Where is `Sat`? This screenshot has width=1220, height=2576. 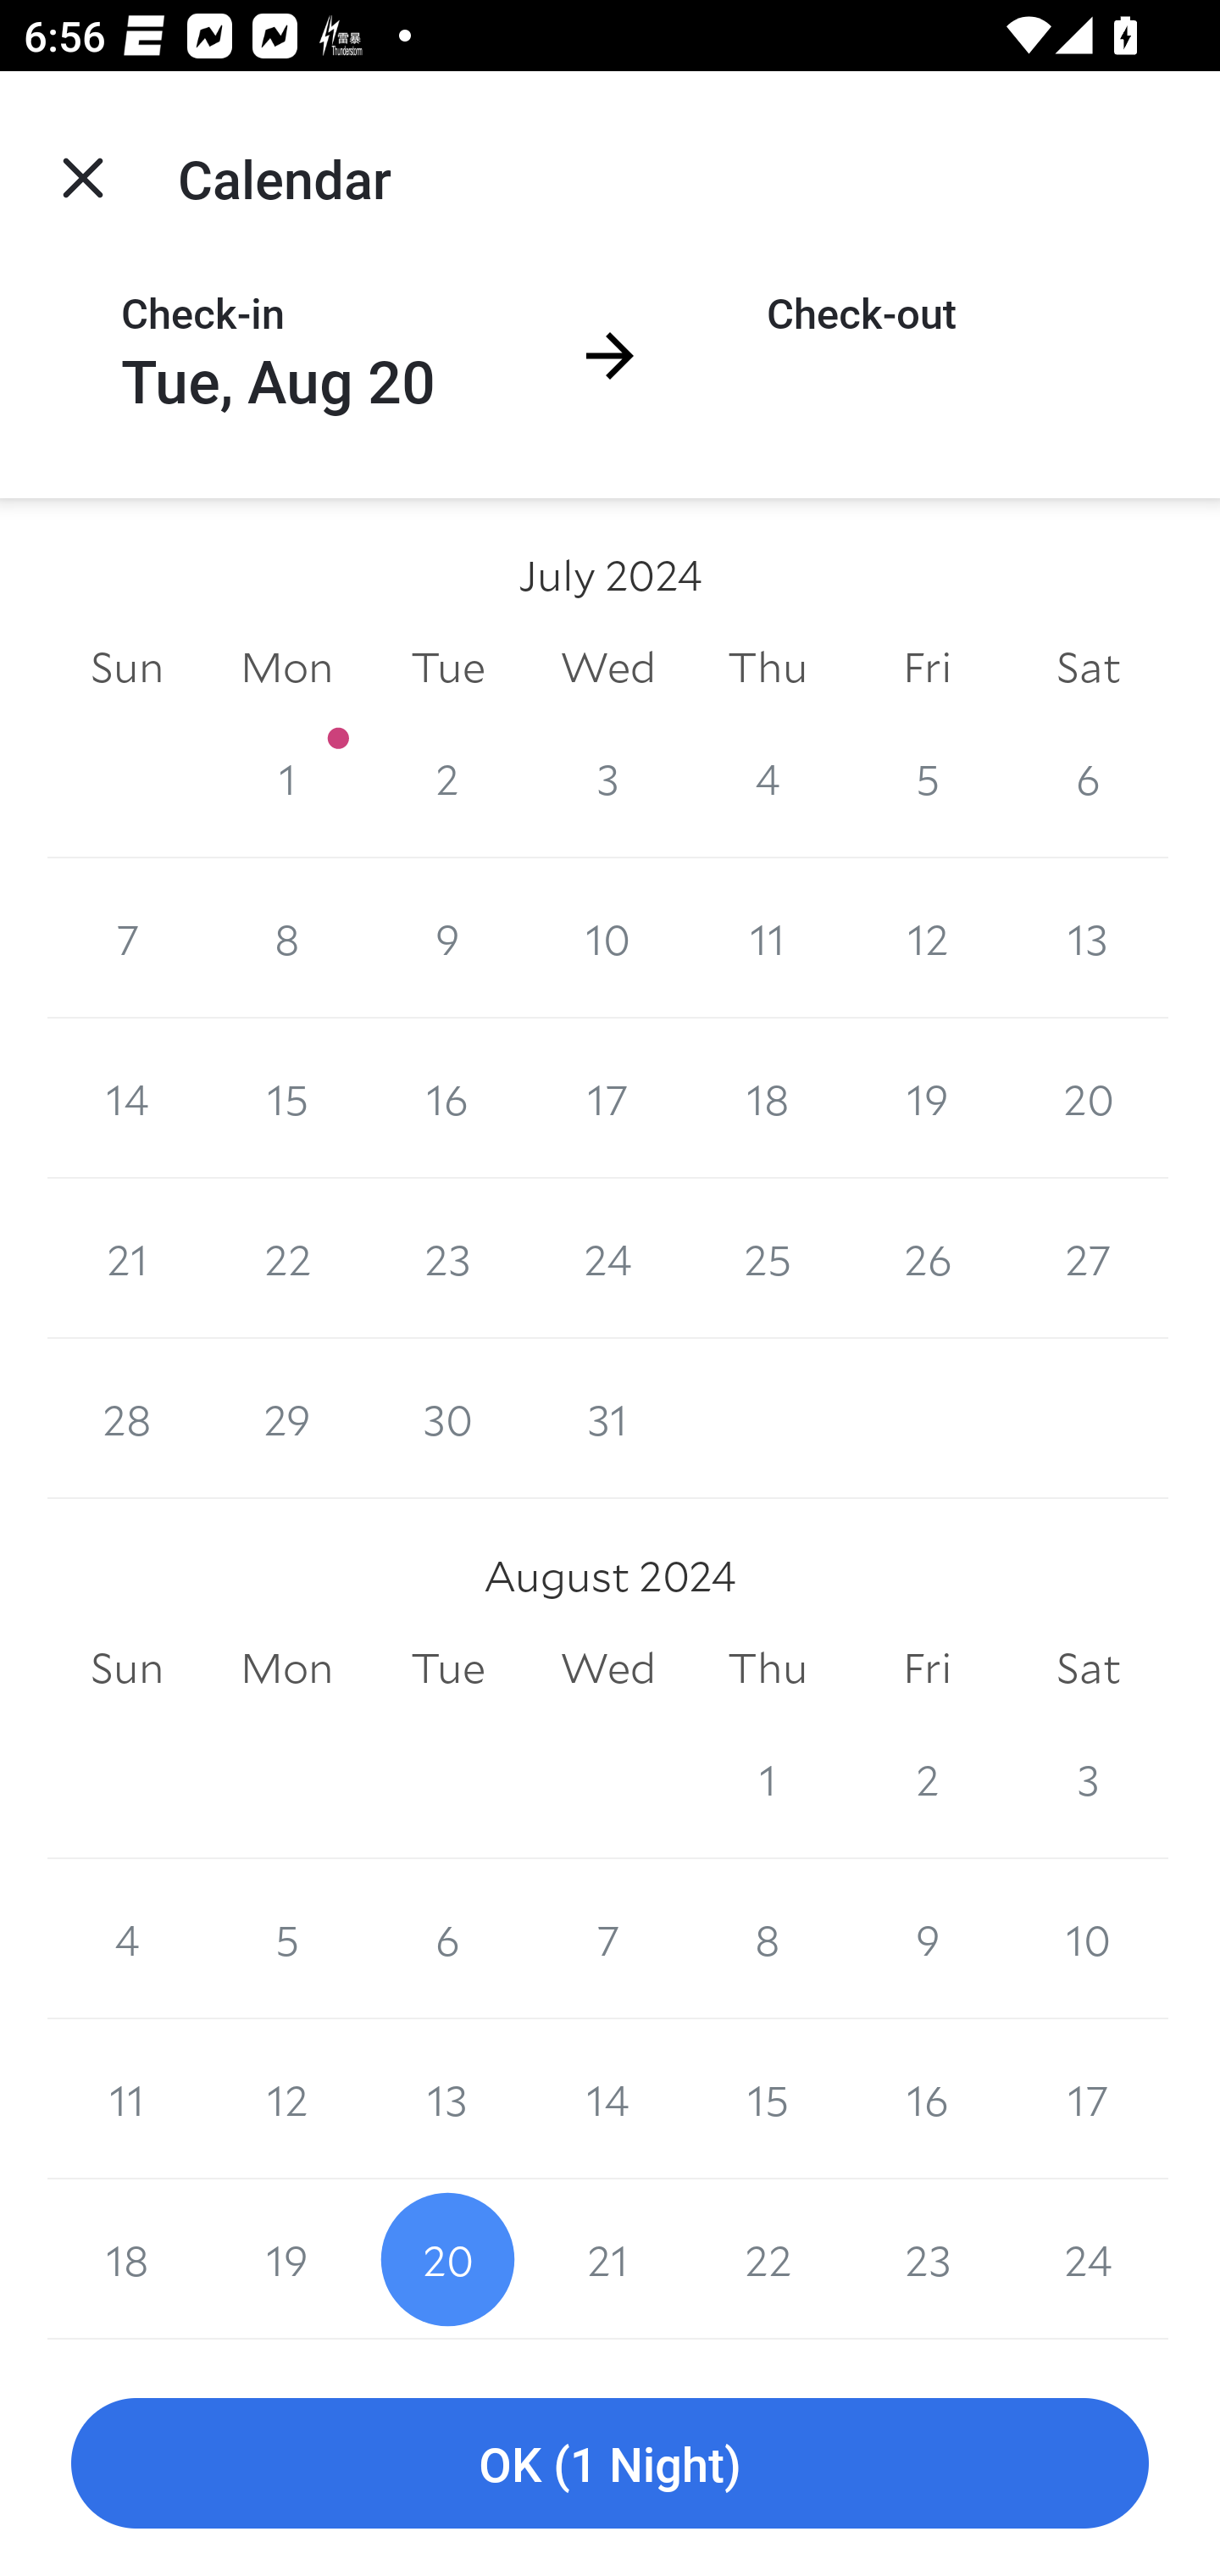 Sat is located at coordinates (1088, 666).